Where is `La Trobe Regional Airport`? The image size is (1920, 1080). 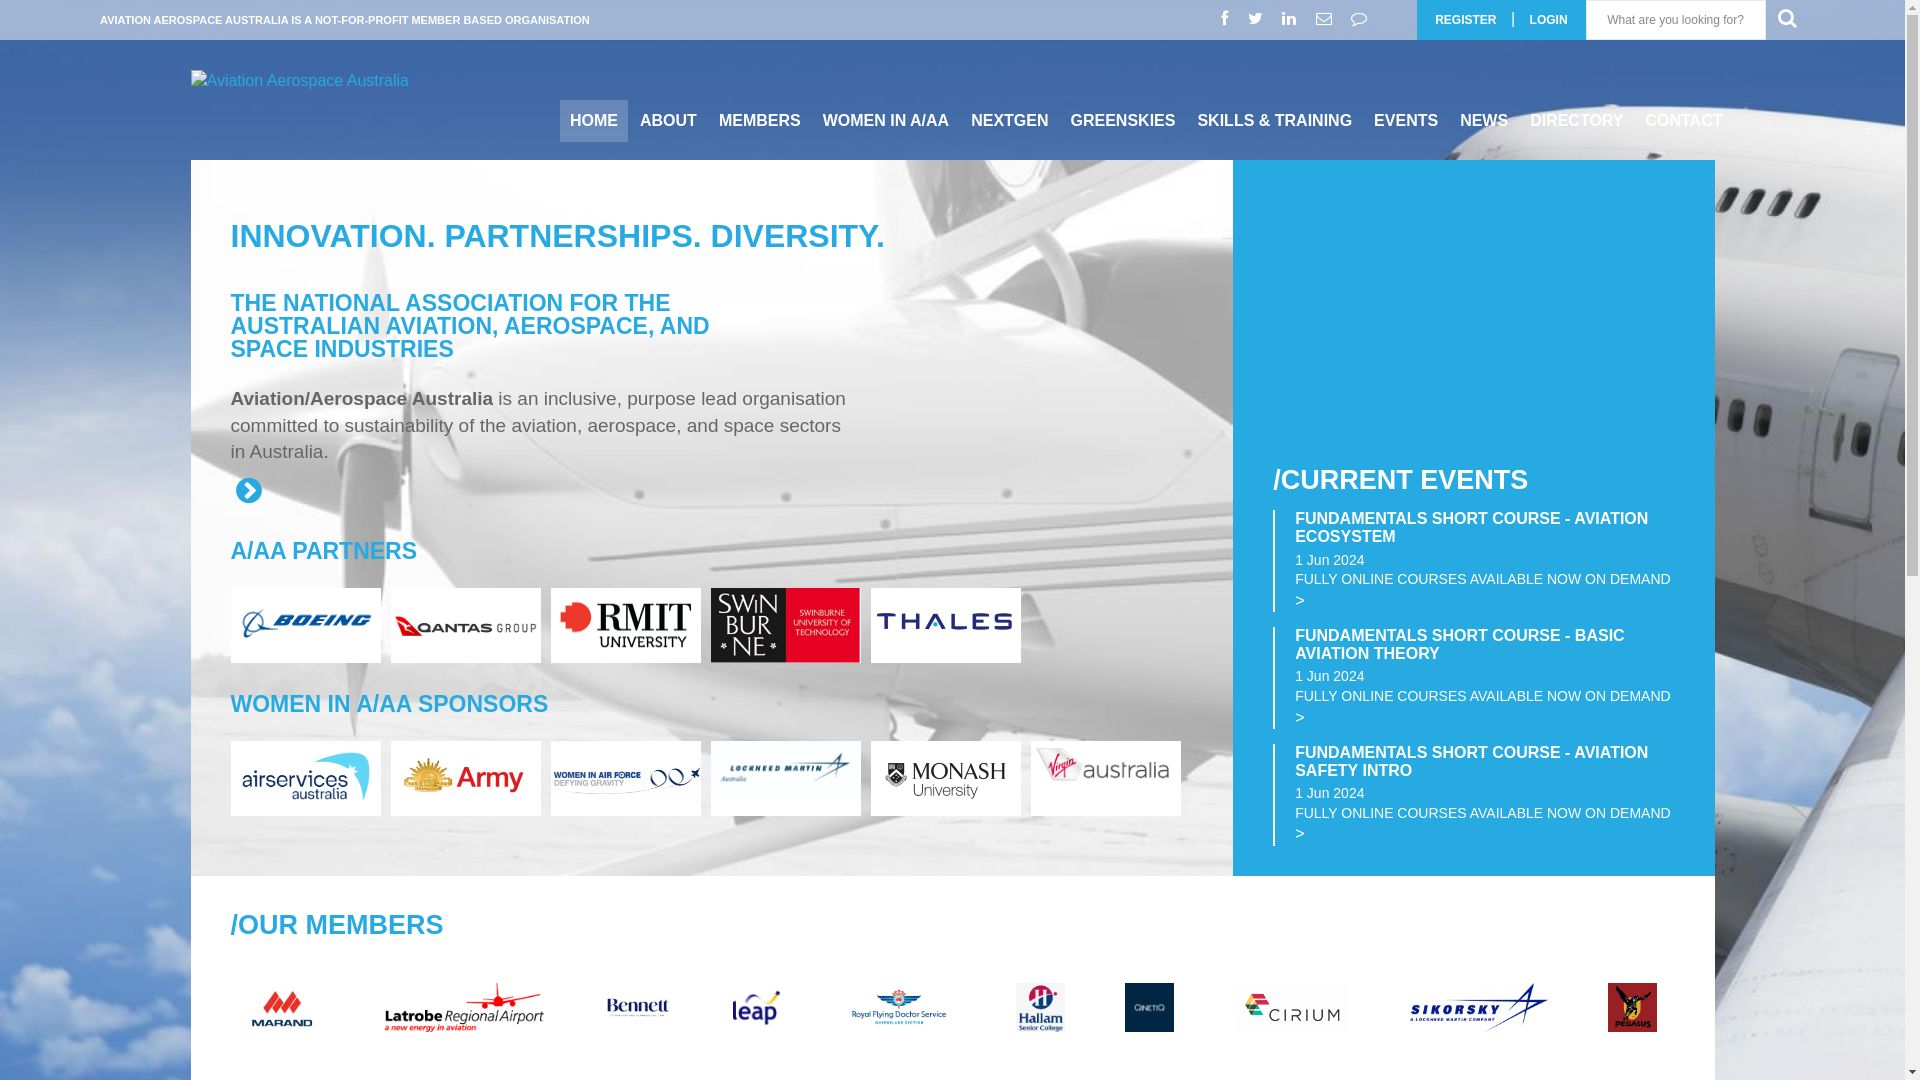
La Trobe Regional Airport is located at coordinates (614, 1054).